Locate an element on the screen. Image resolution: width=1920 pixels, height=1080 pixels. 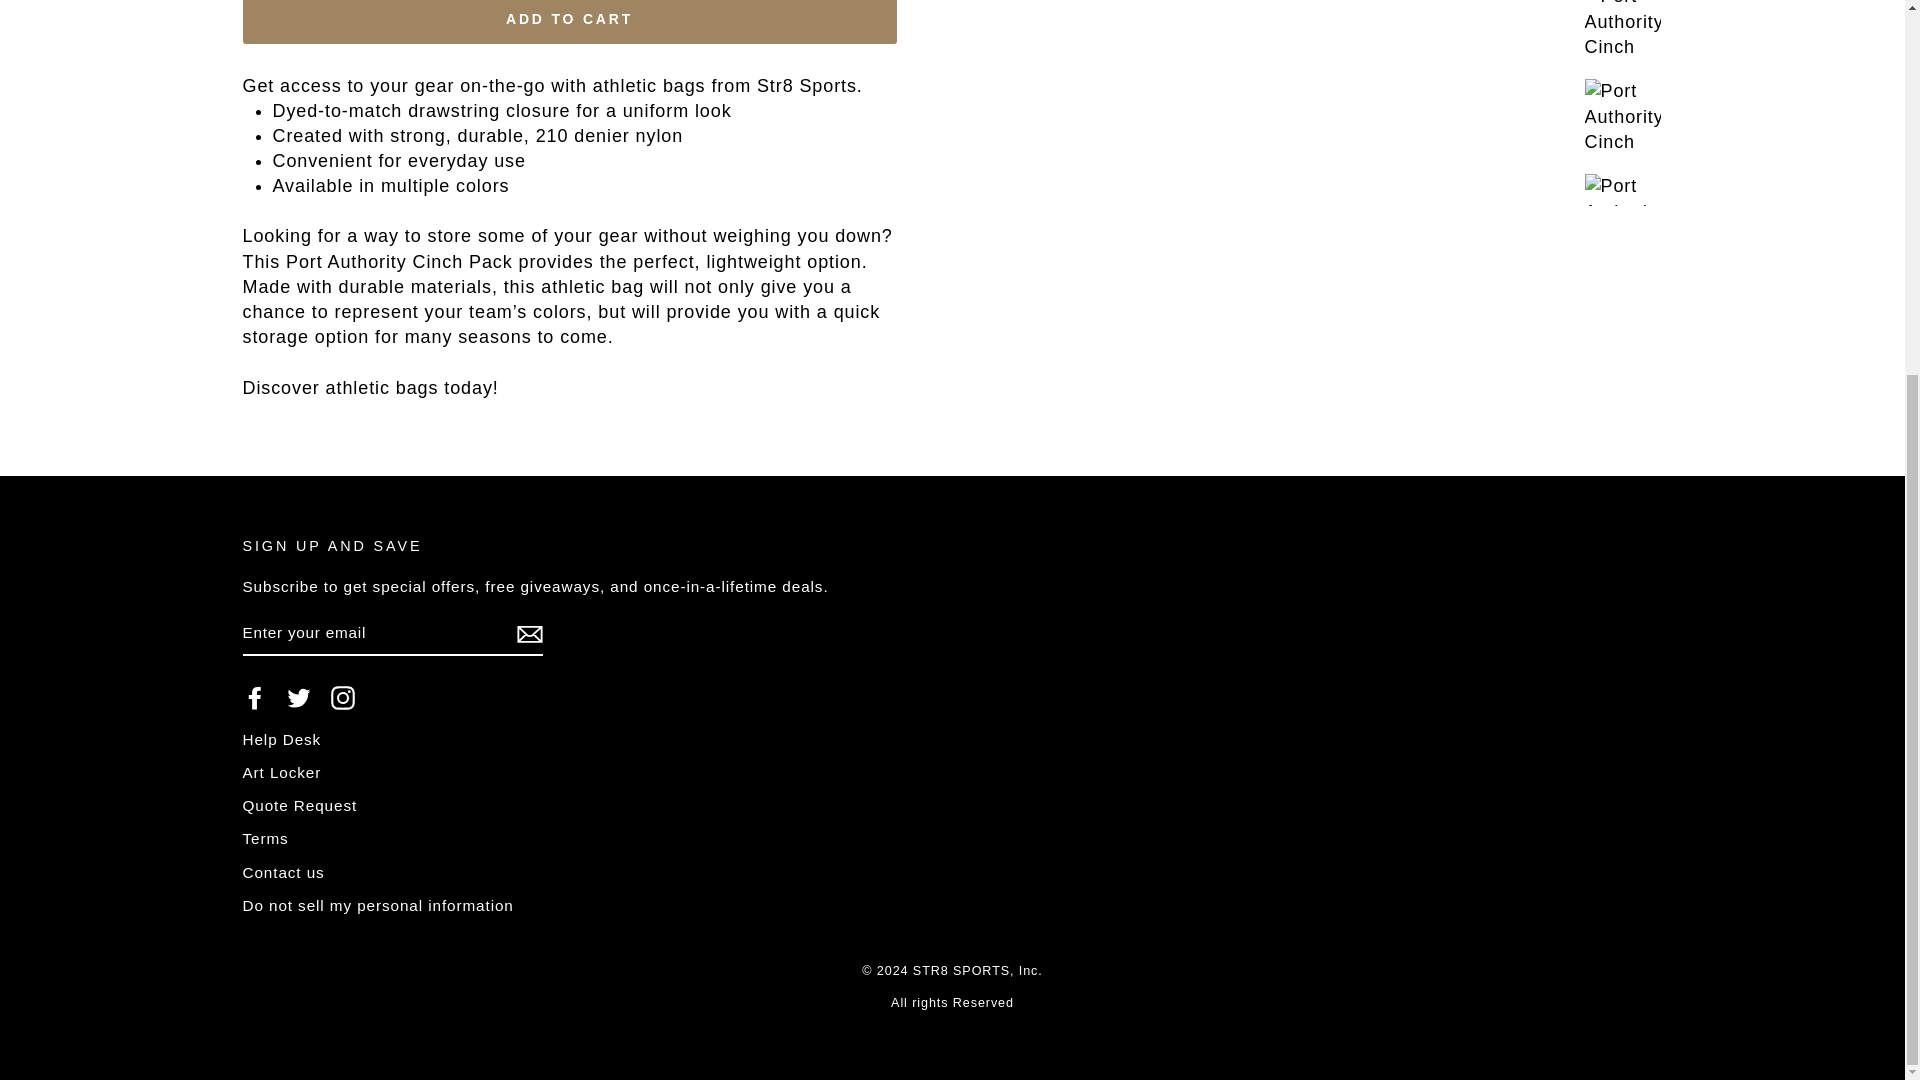
STR8 SPORTS, Inc. on Instagram is located at coordinates (342, 697).